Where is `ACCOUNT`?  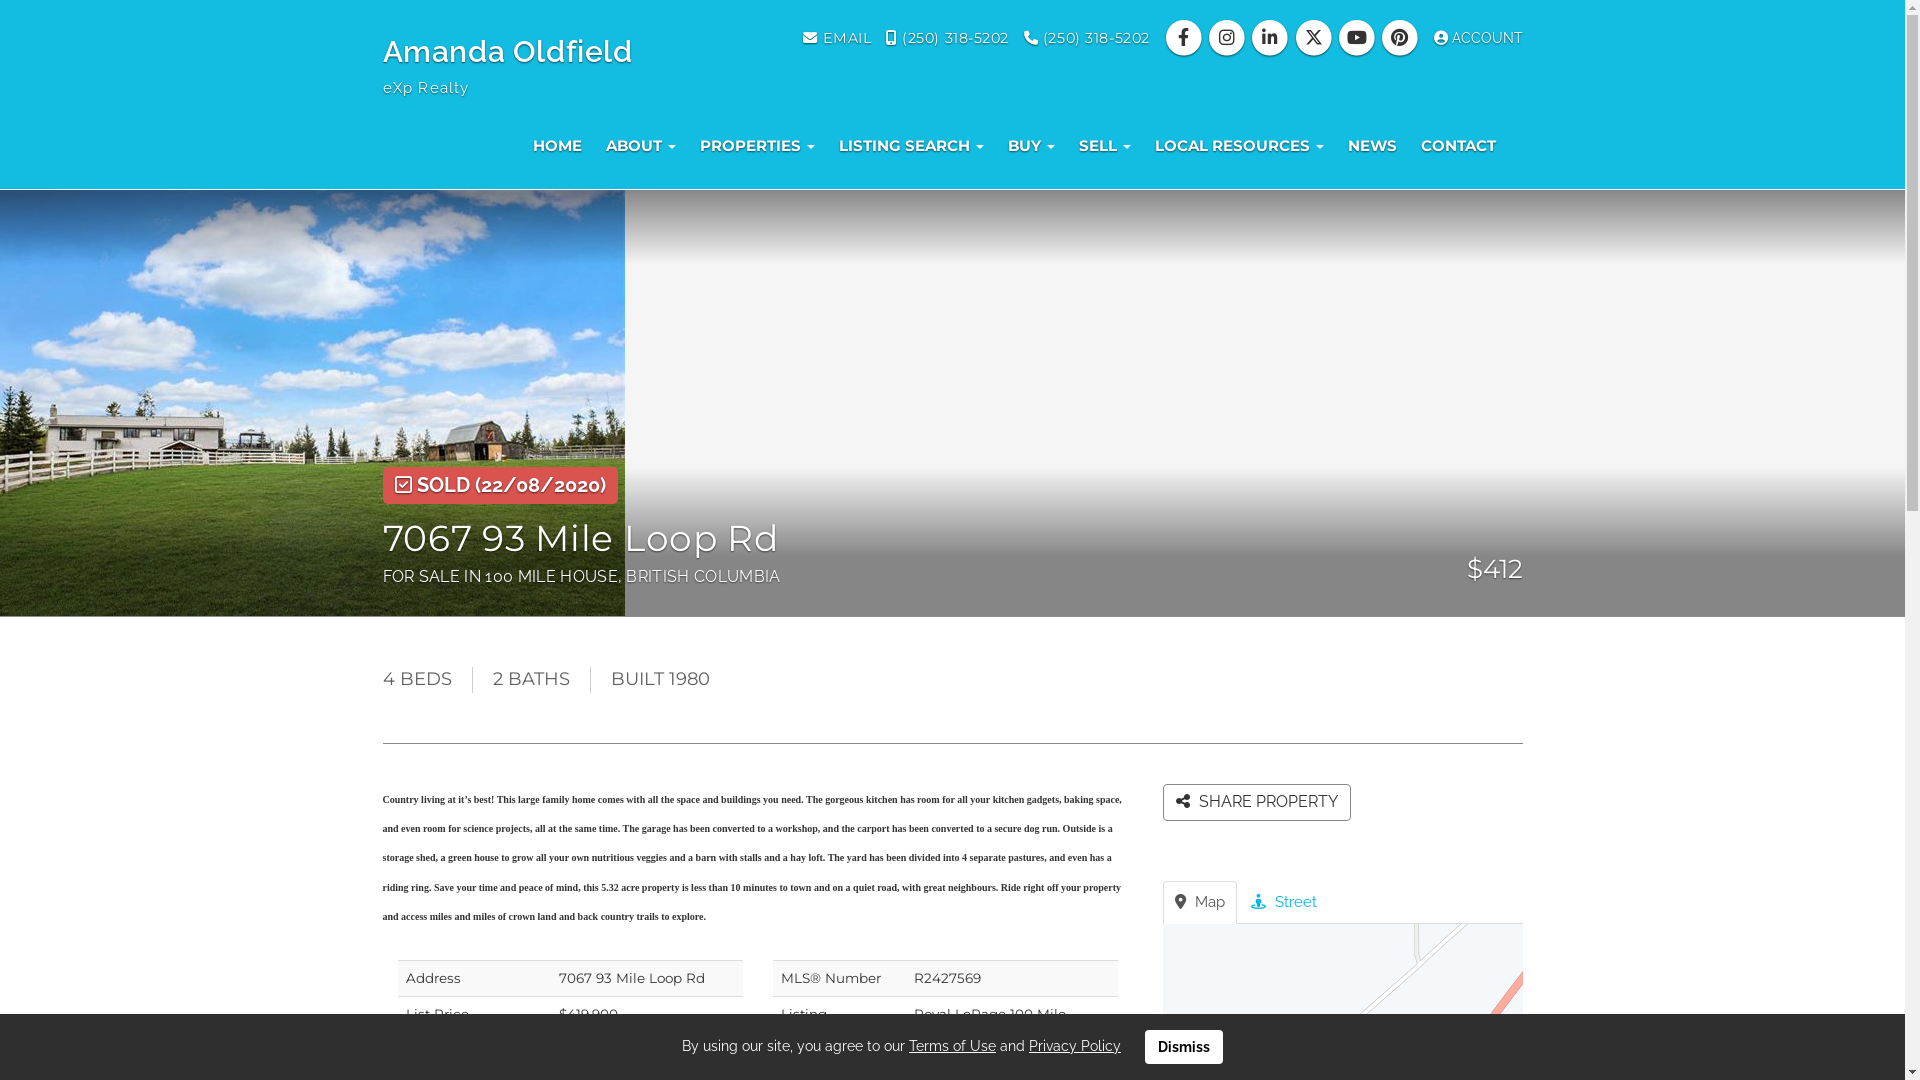
ACCOUNT is located at coordinates (1478, 38).